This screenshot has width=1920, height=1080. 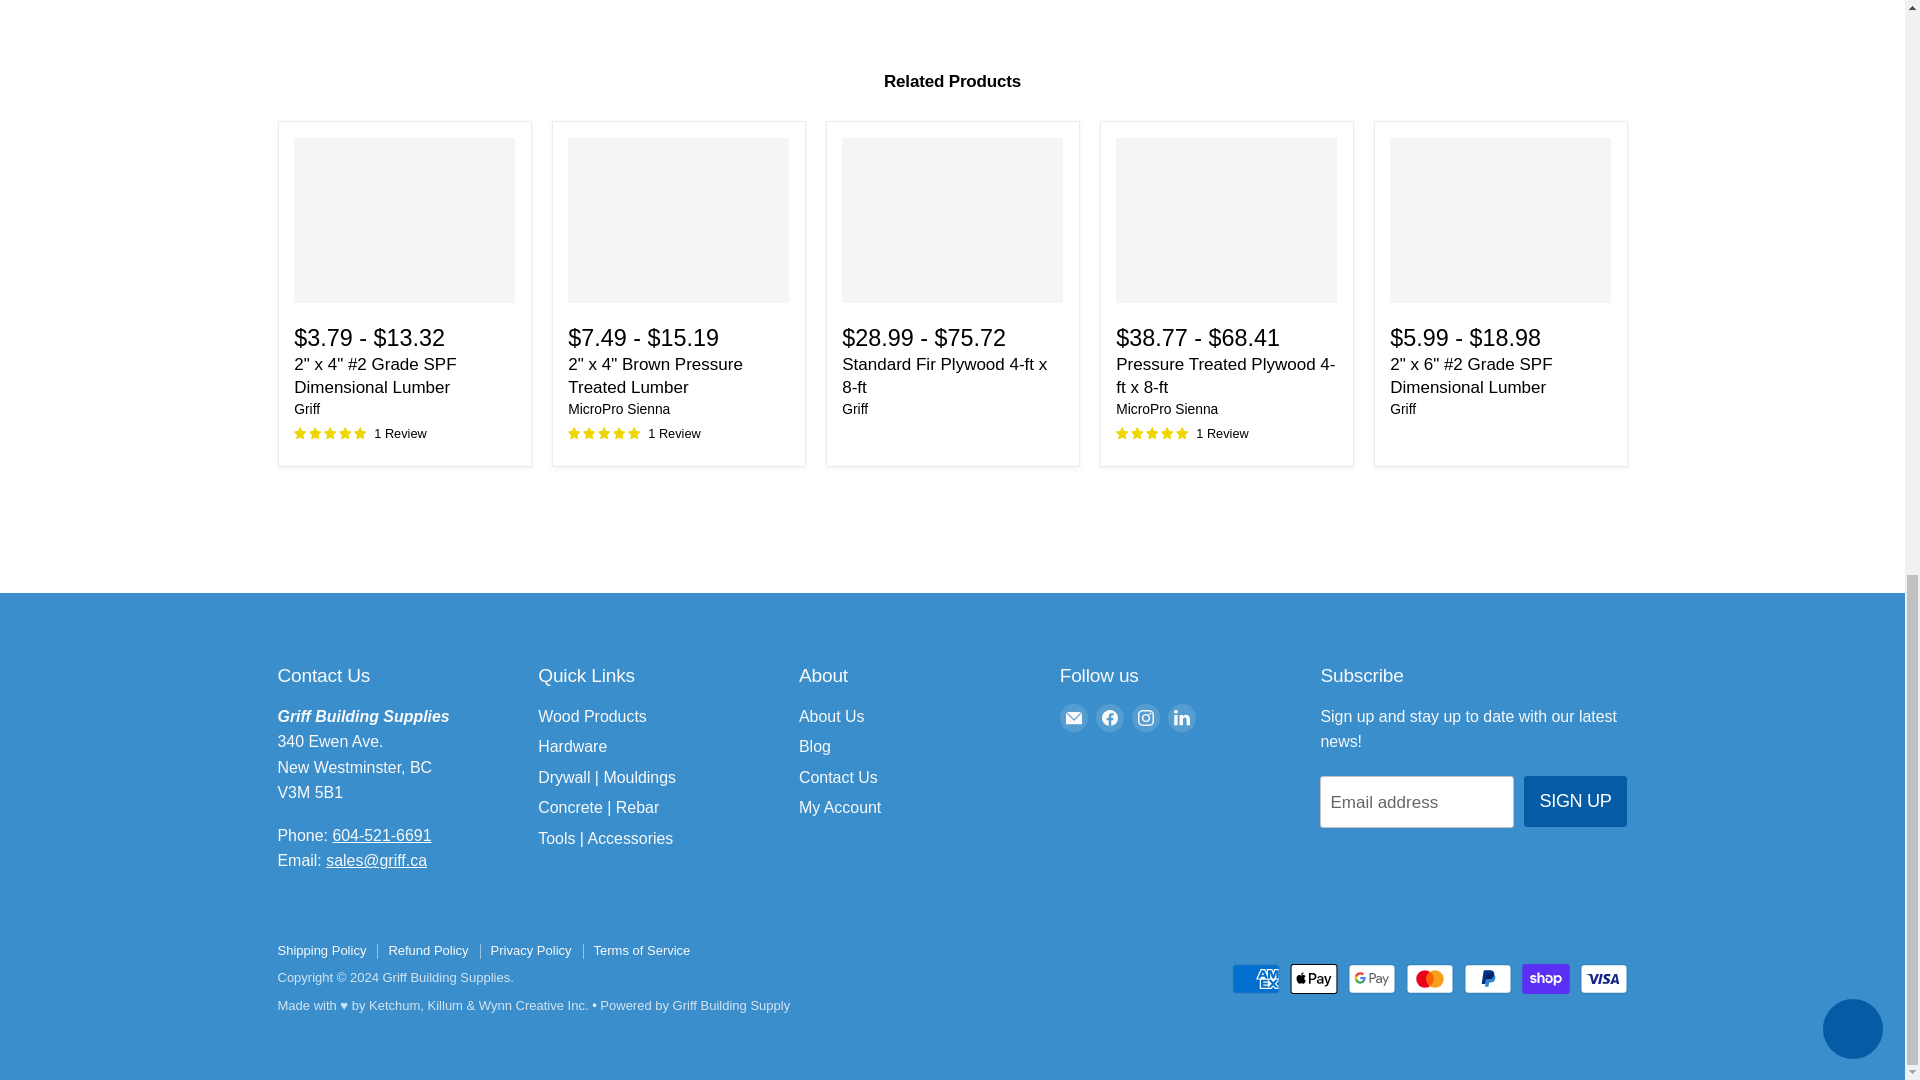 What do you see at coordinates (1146, 718) in the screenshot?
I see `Instagram` at bounding box center [1146, 718].